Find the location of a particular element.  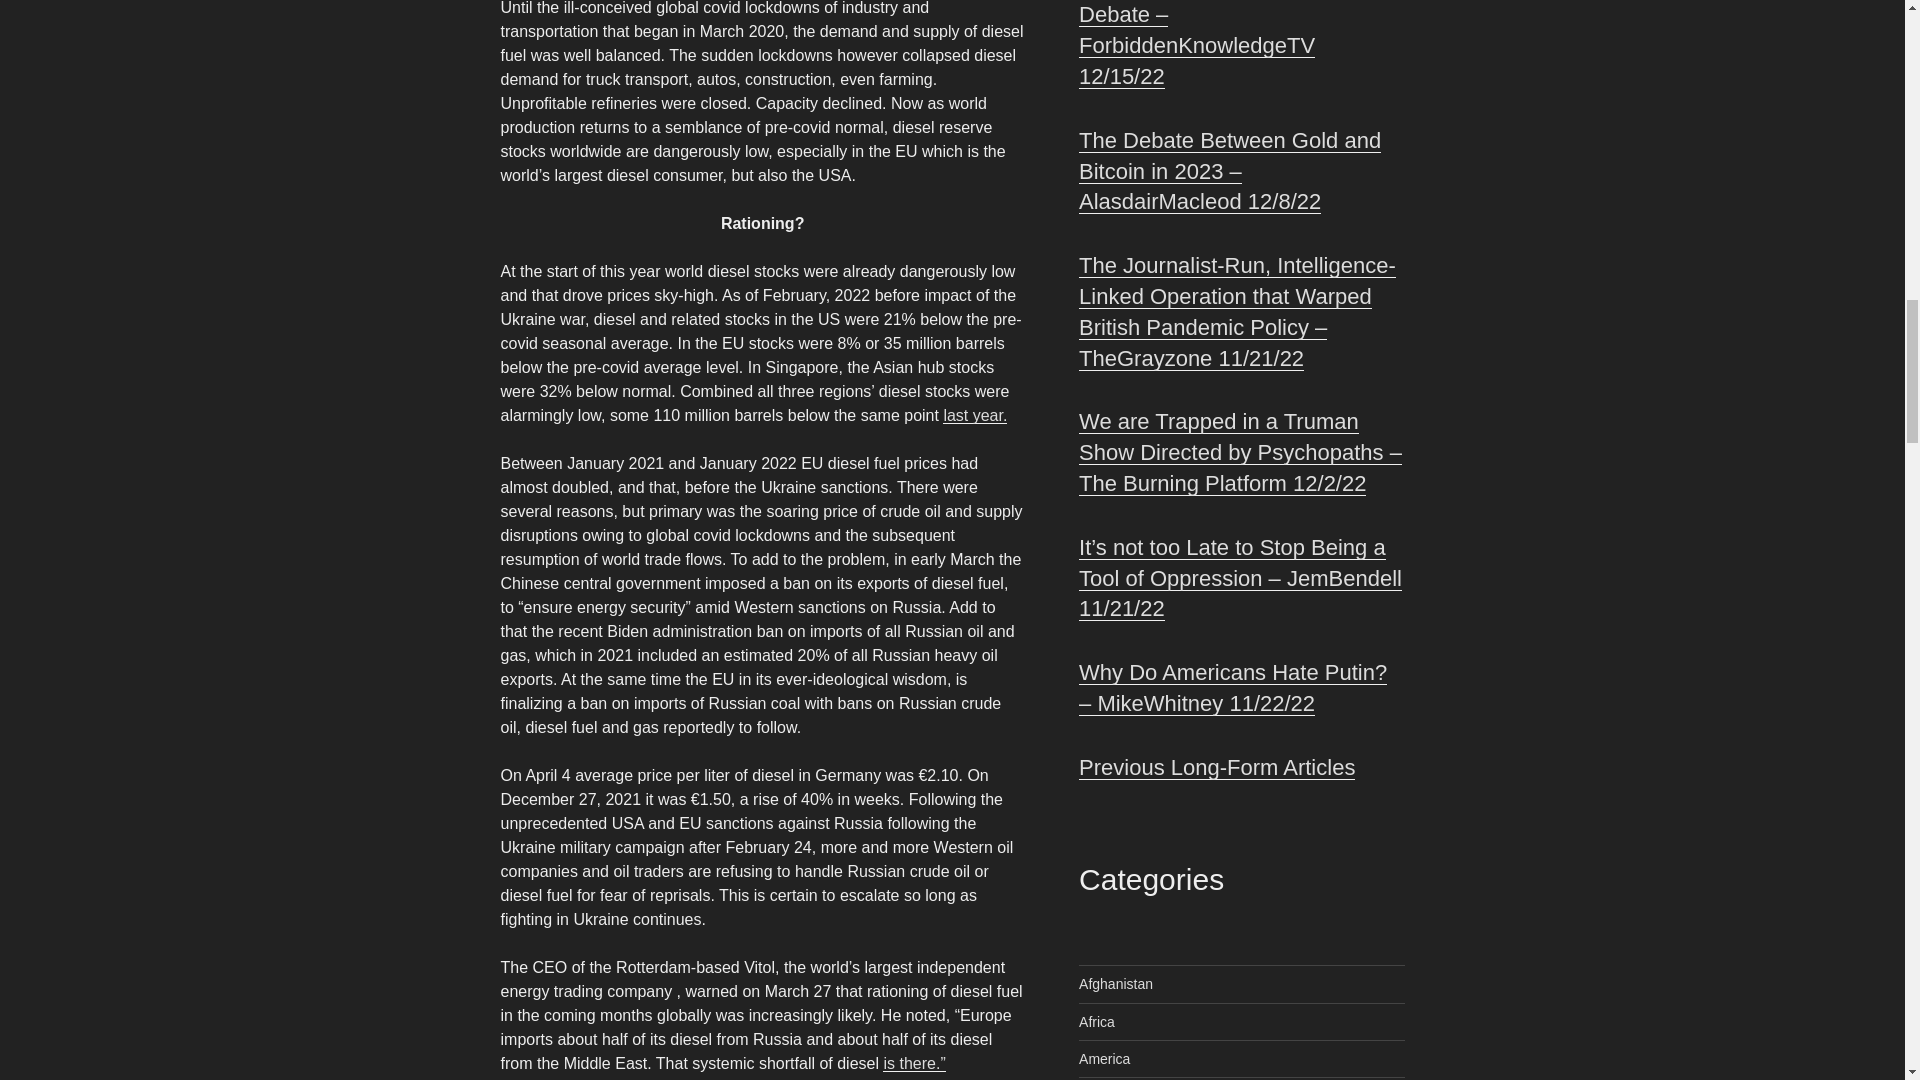

Previous Long-Form Articles is located at coordinates (1217, 766).